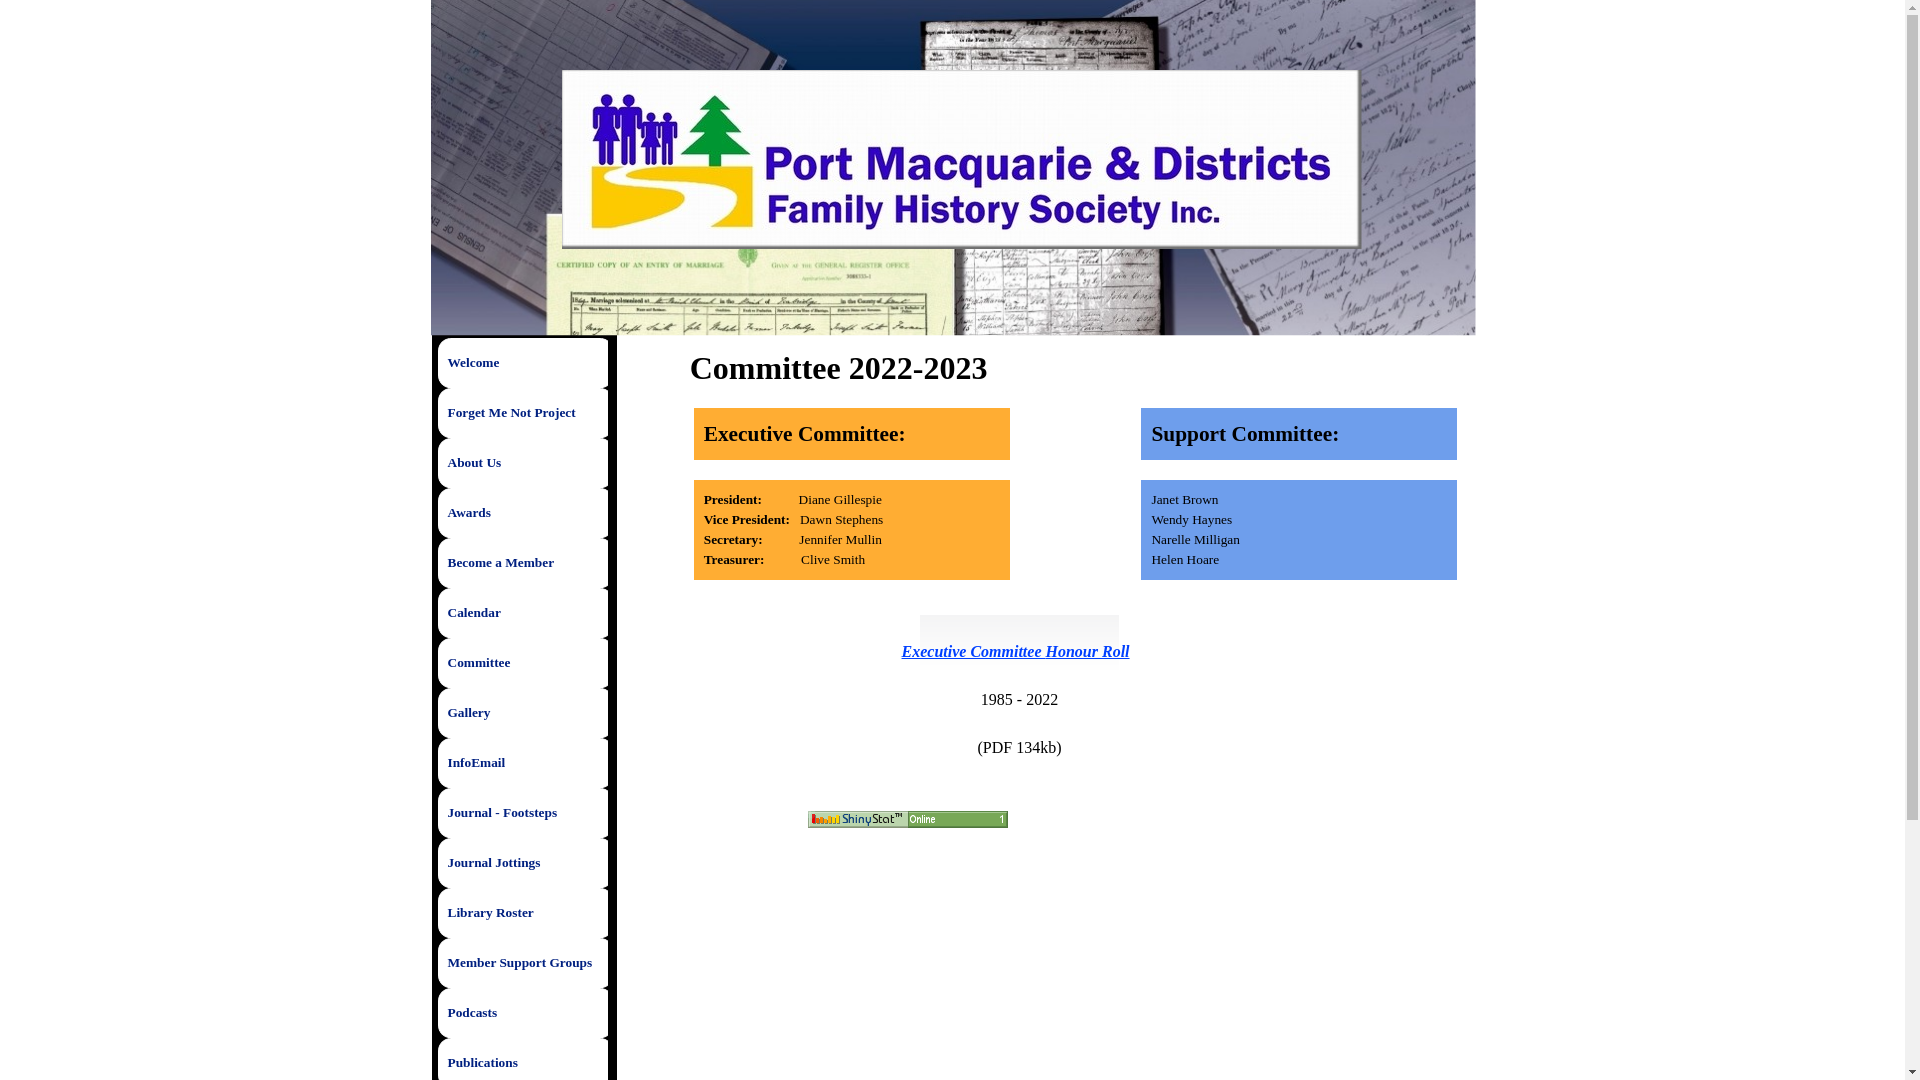  Describe the element at coordinates (523, 663) in the screenshot. I see `Committee` at that location.